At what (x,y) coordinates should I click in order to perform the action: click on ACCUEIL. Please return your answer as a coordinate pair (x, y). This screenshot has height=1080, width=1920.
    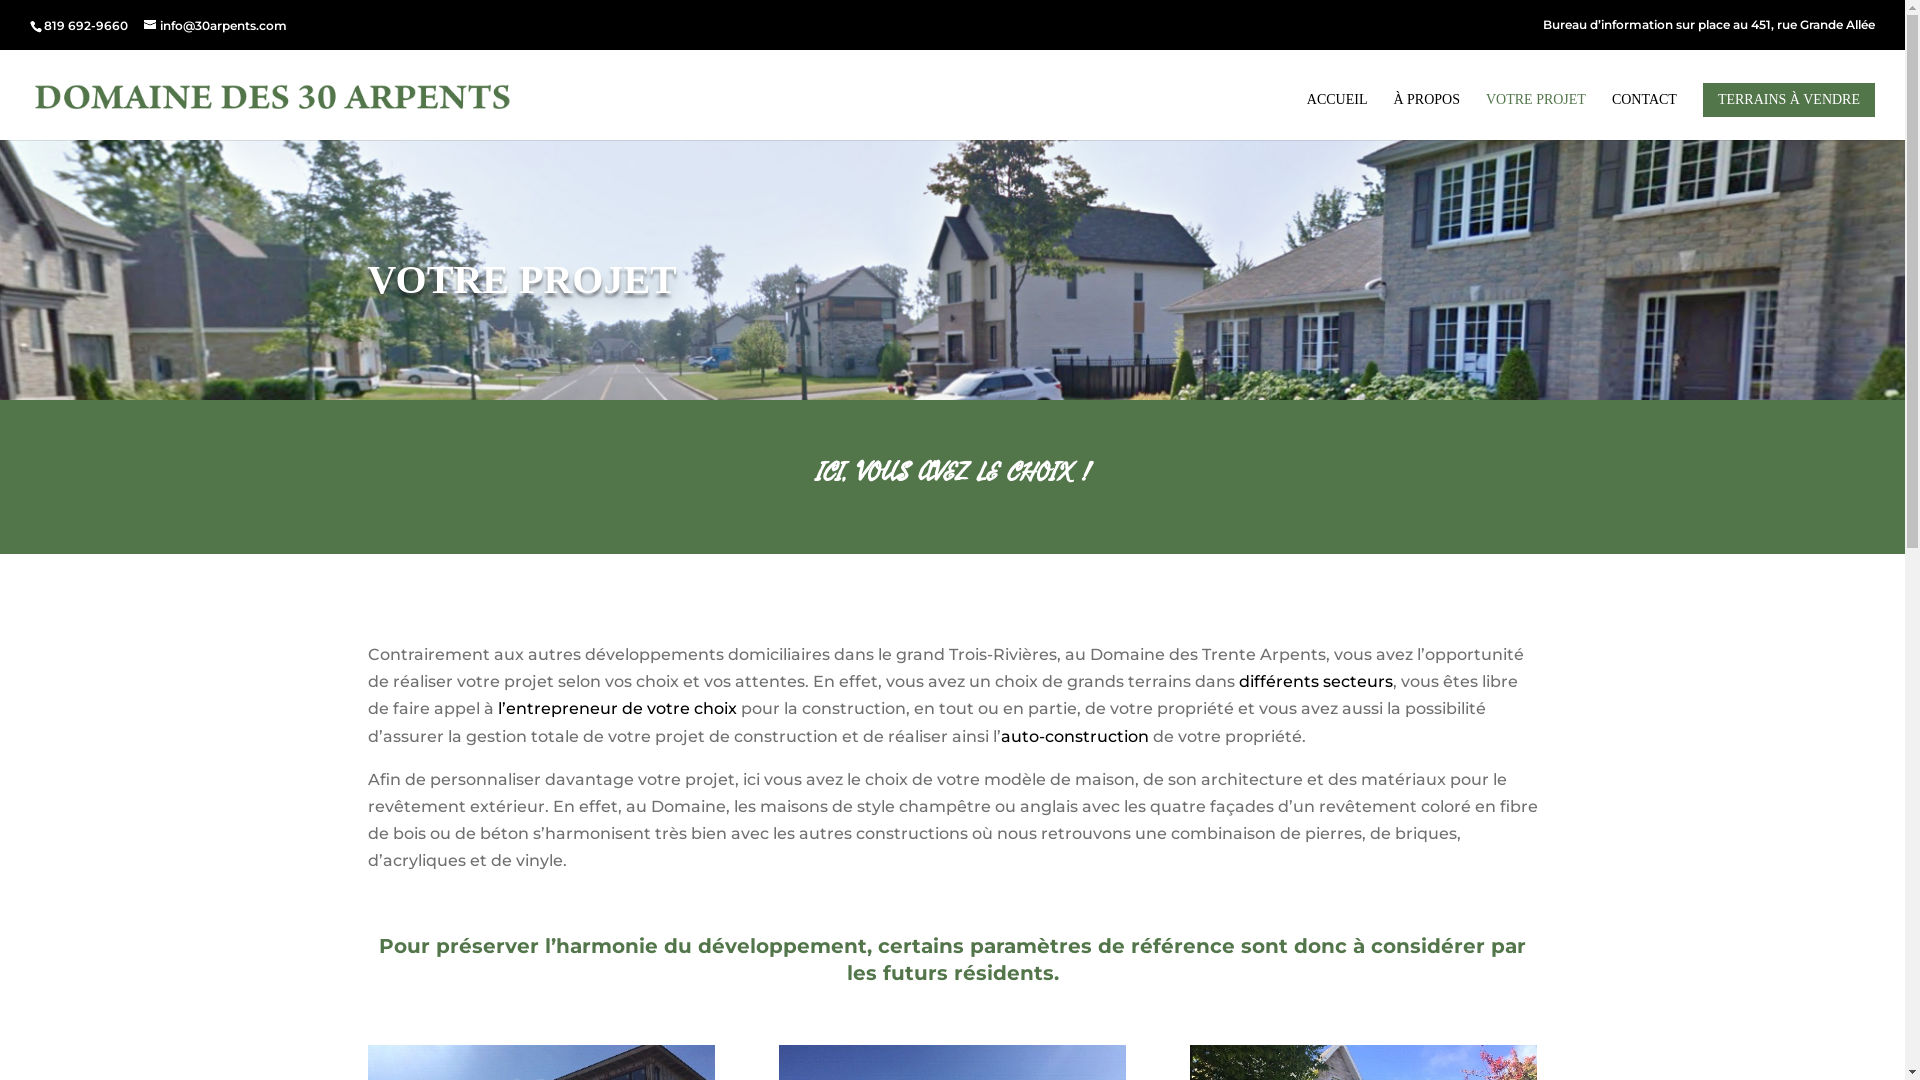
    Looking at the image, I should click on (1338, 116).